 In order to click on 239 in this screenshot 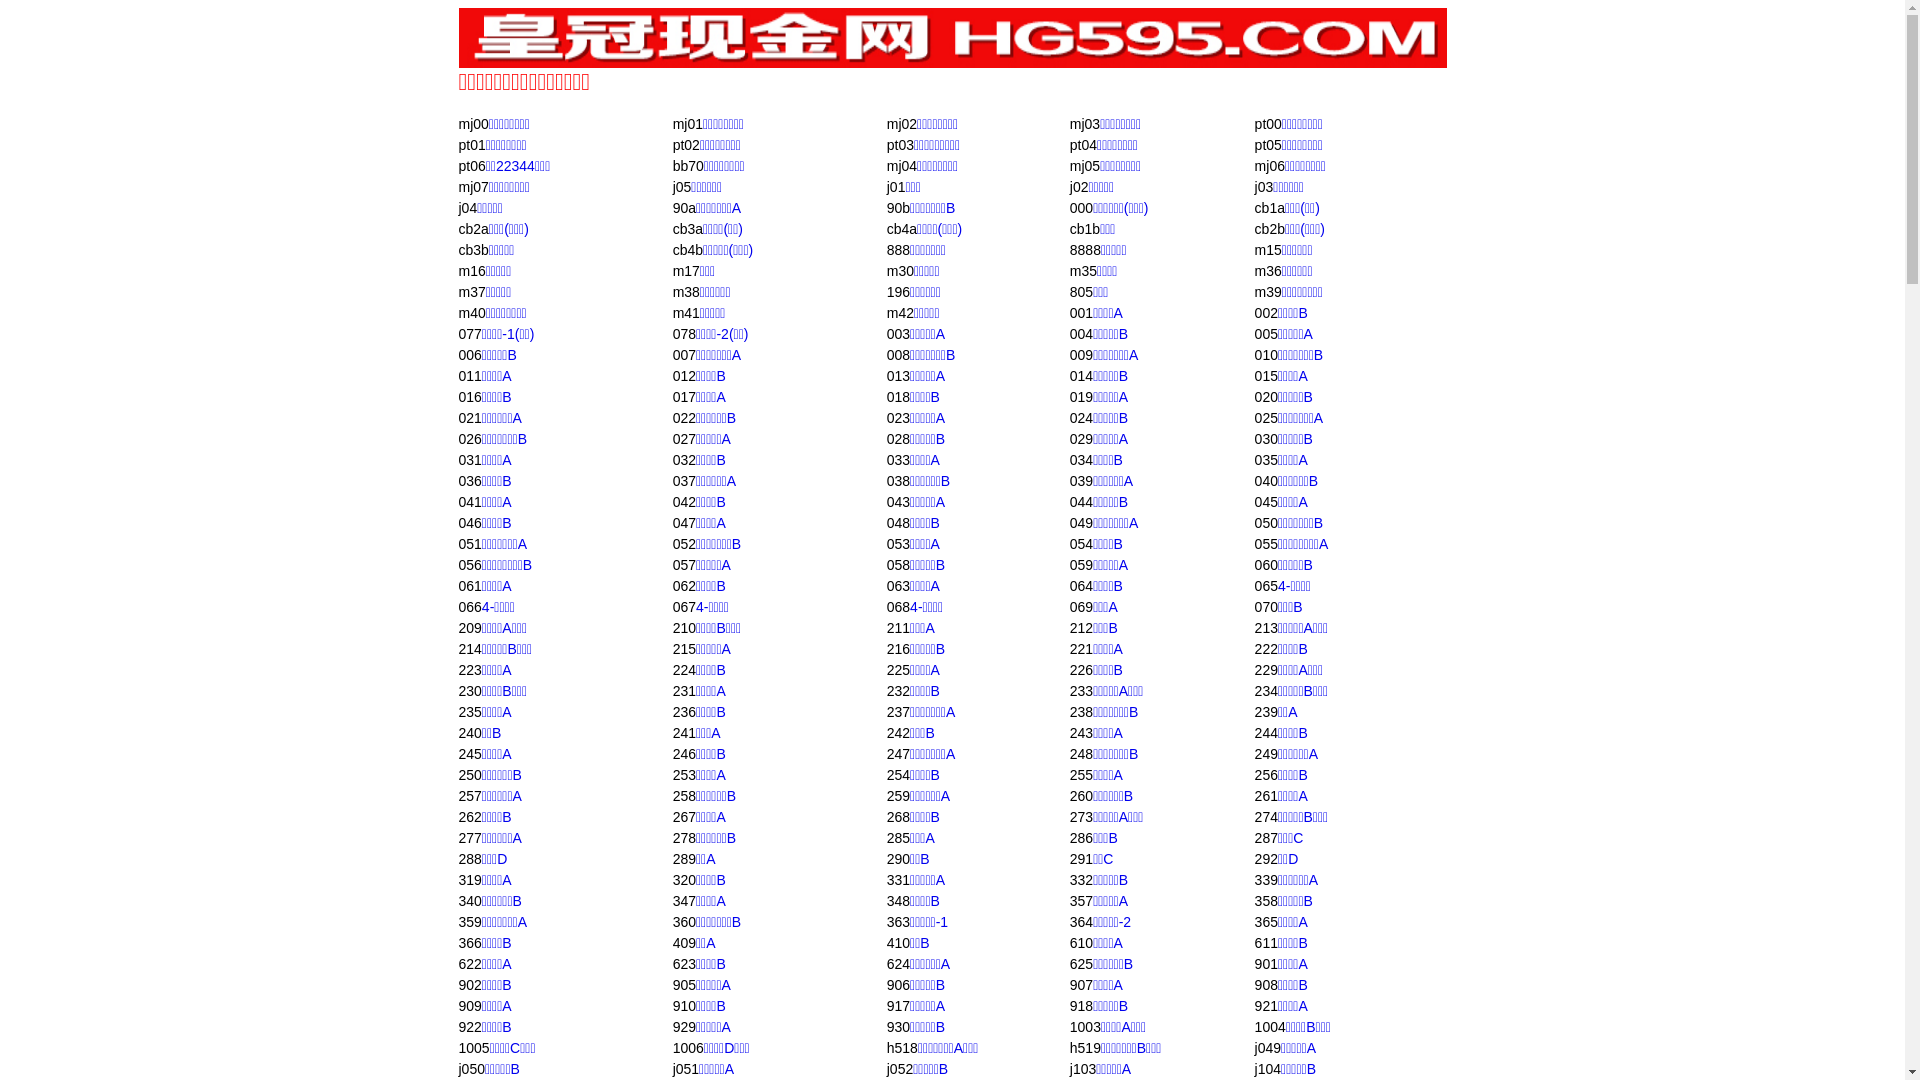, I will do `click(1266, 712)`.